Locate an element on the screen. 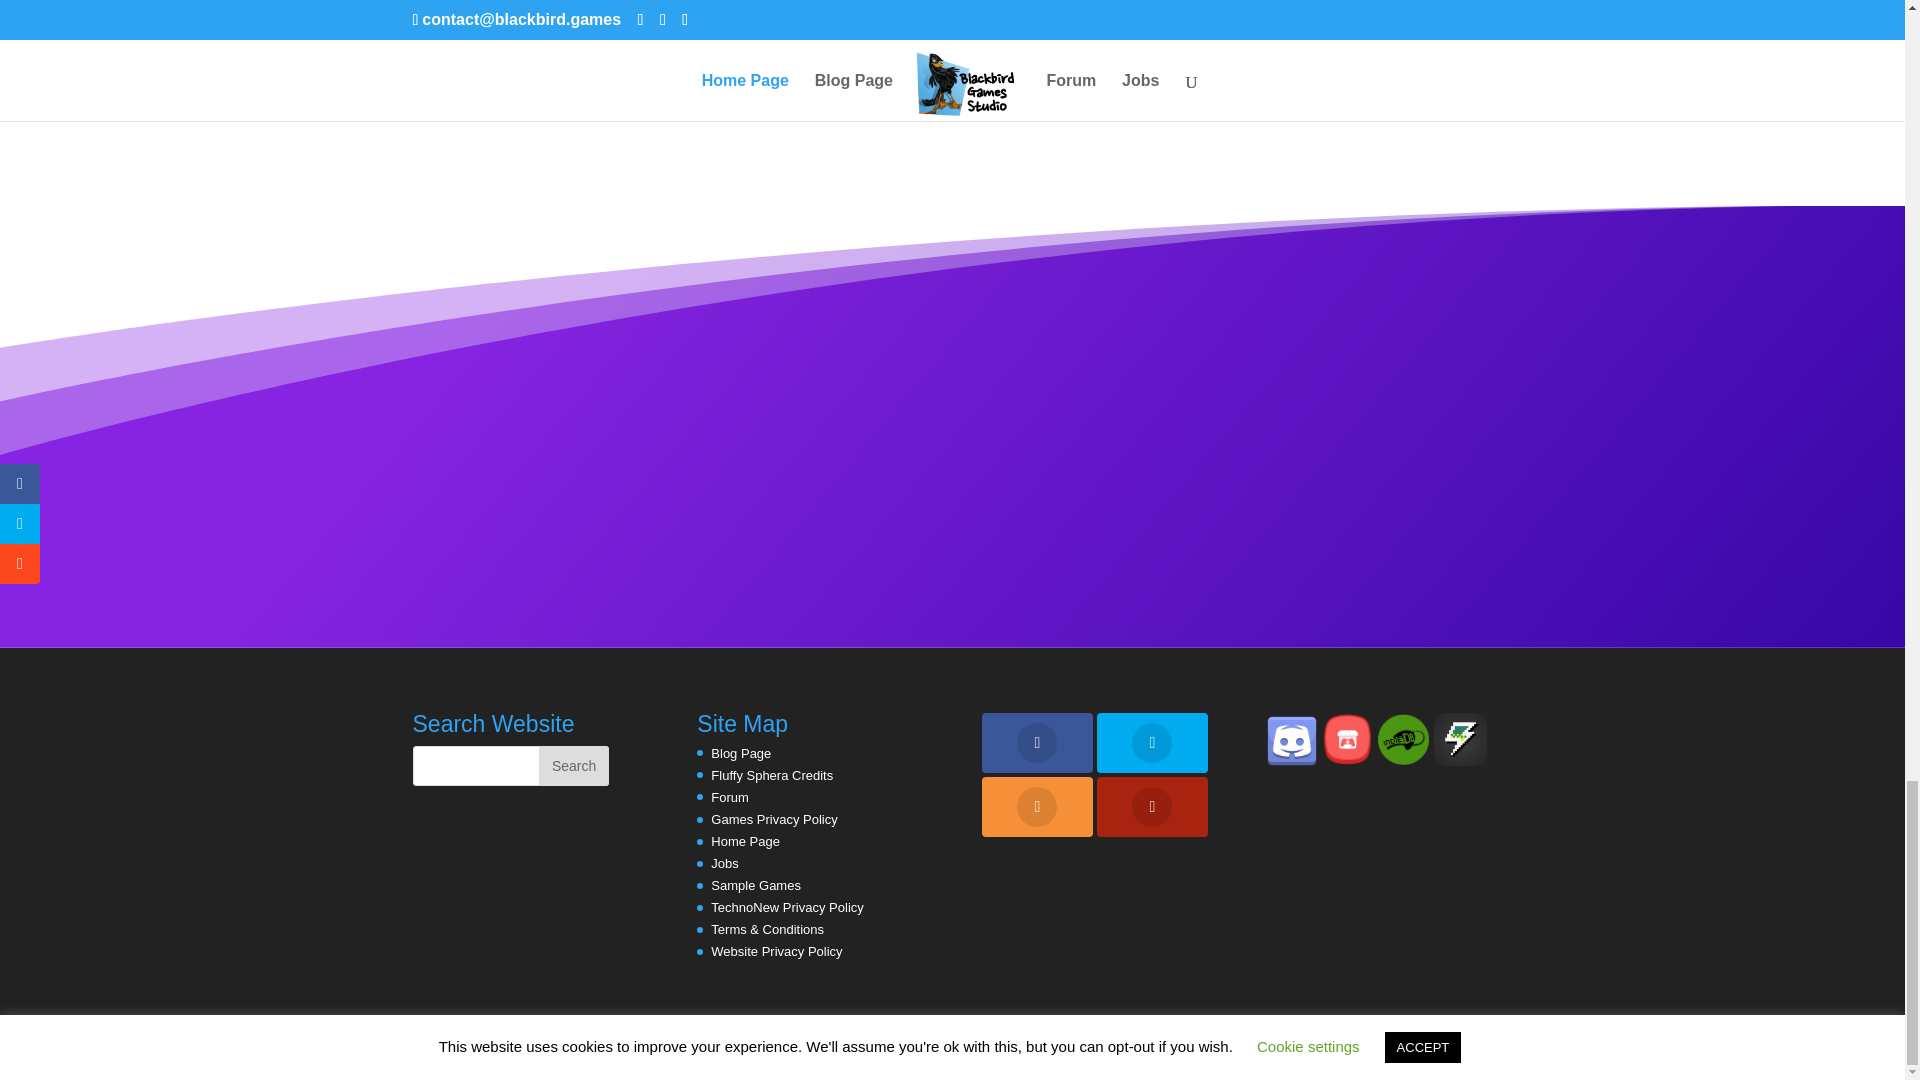 This screenshot has height=1080, width=1920. Blog Page is located at coordinates (740, 752).